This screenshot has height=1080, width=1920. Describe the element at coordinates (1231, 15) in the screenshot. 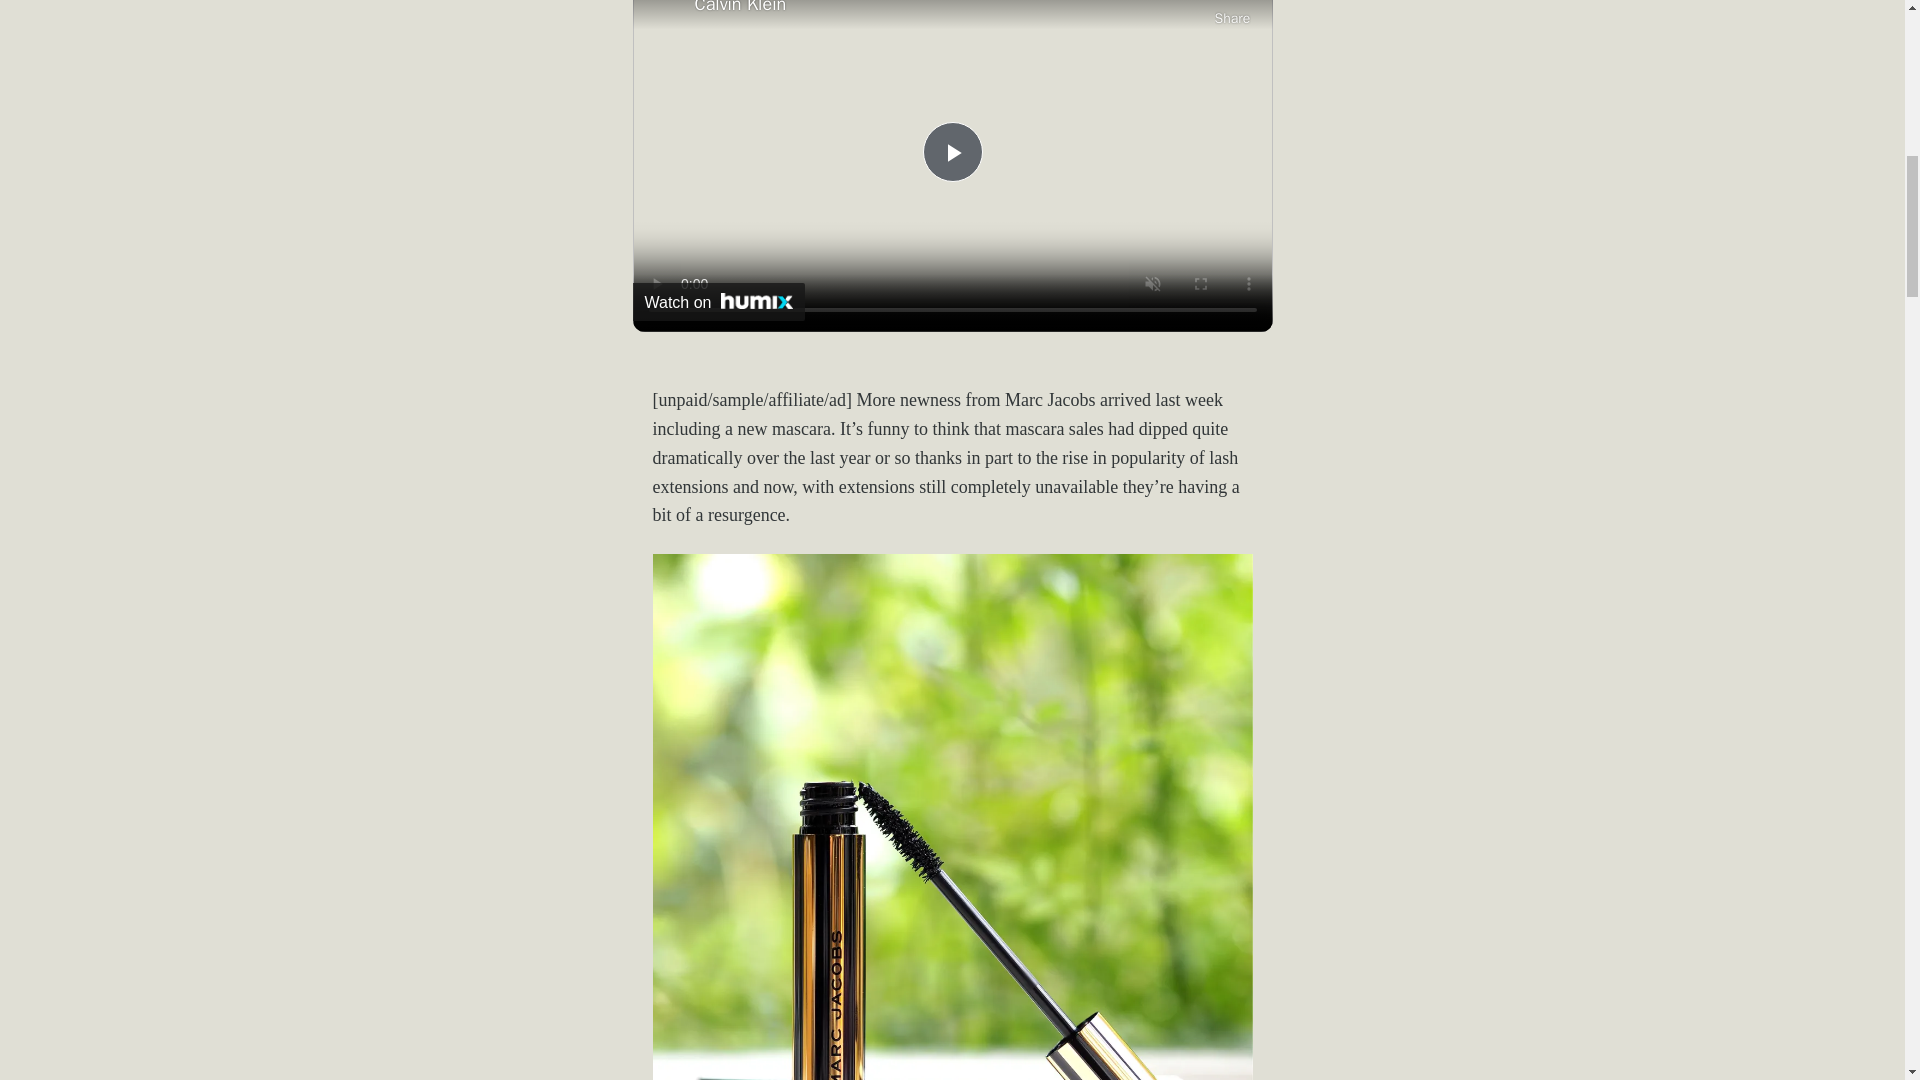

I see `share` at that location.